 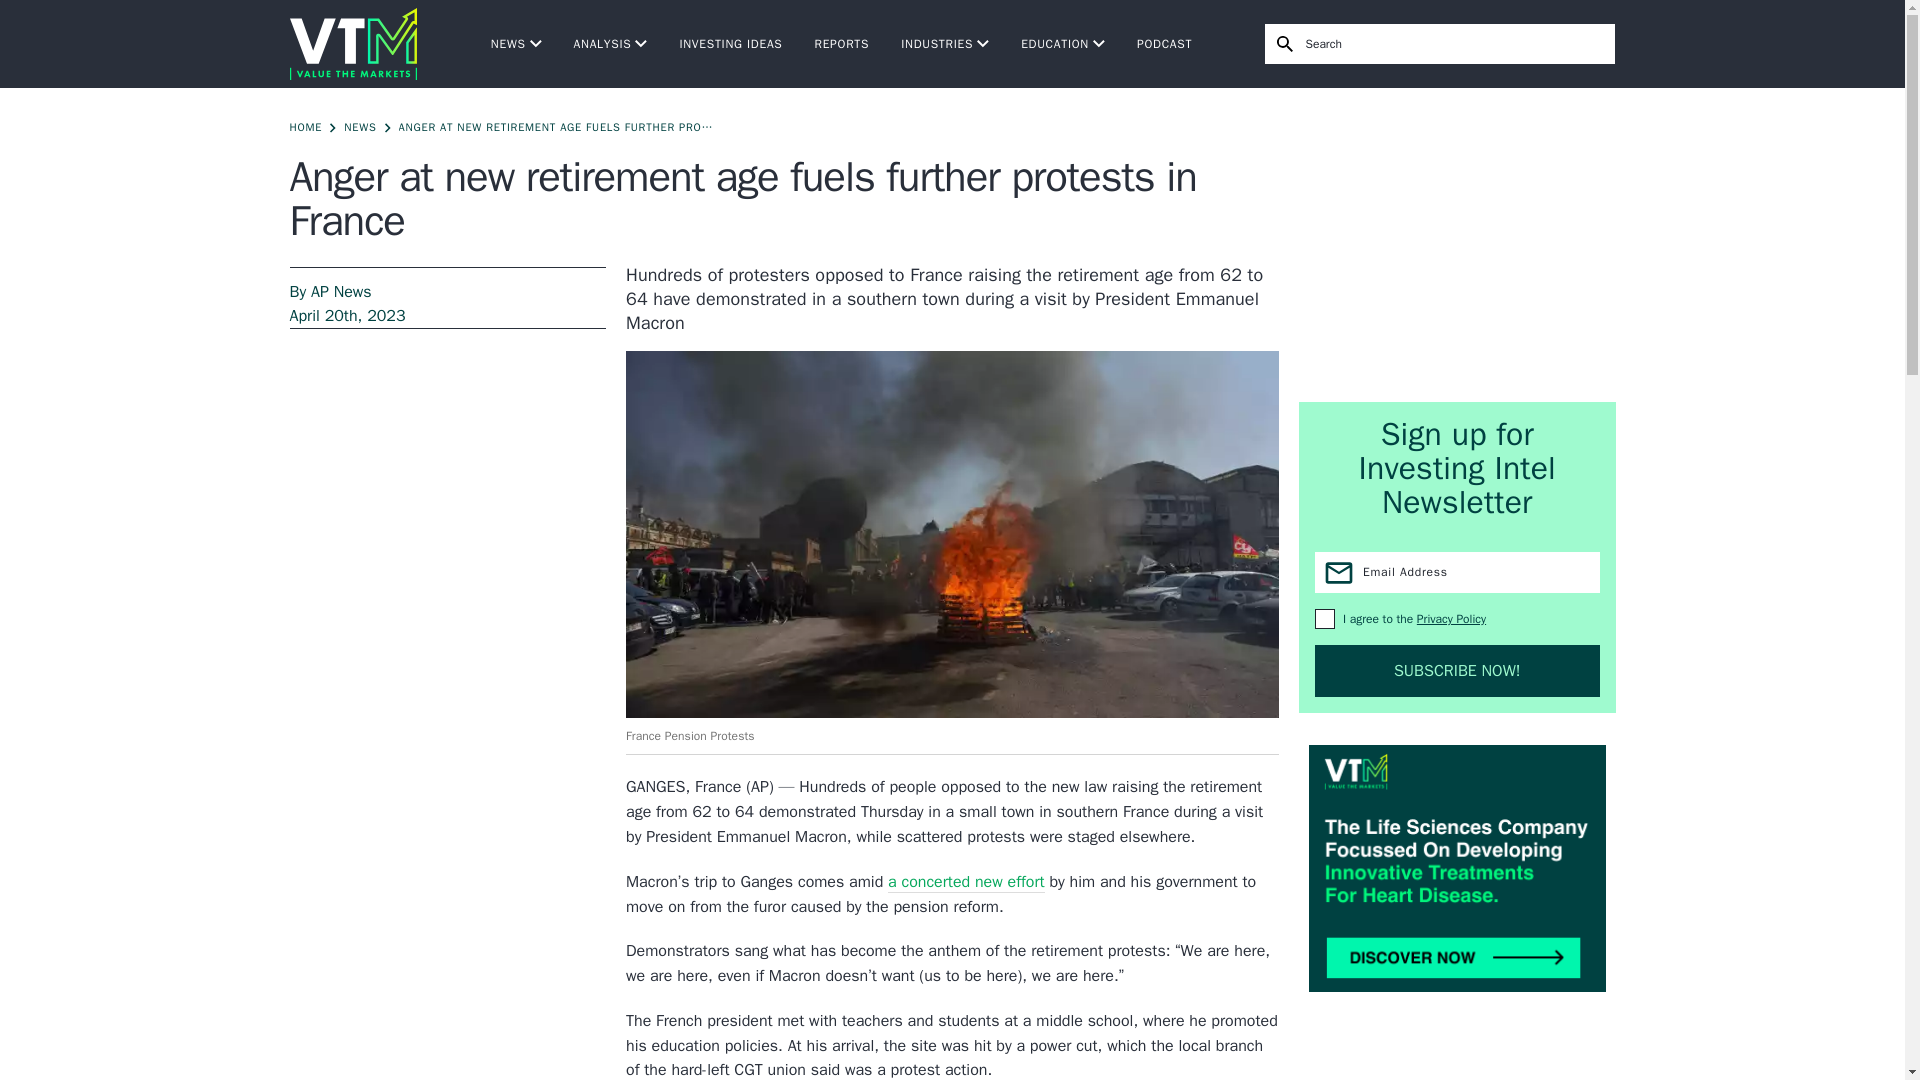 What do you see at coordinates (516, 44) in the screenshot?
I see `NEWS` at bounding box center [516, 44].